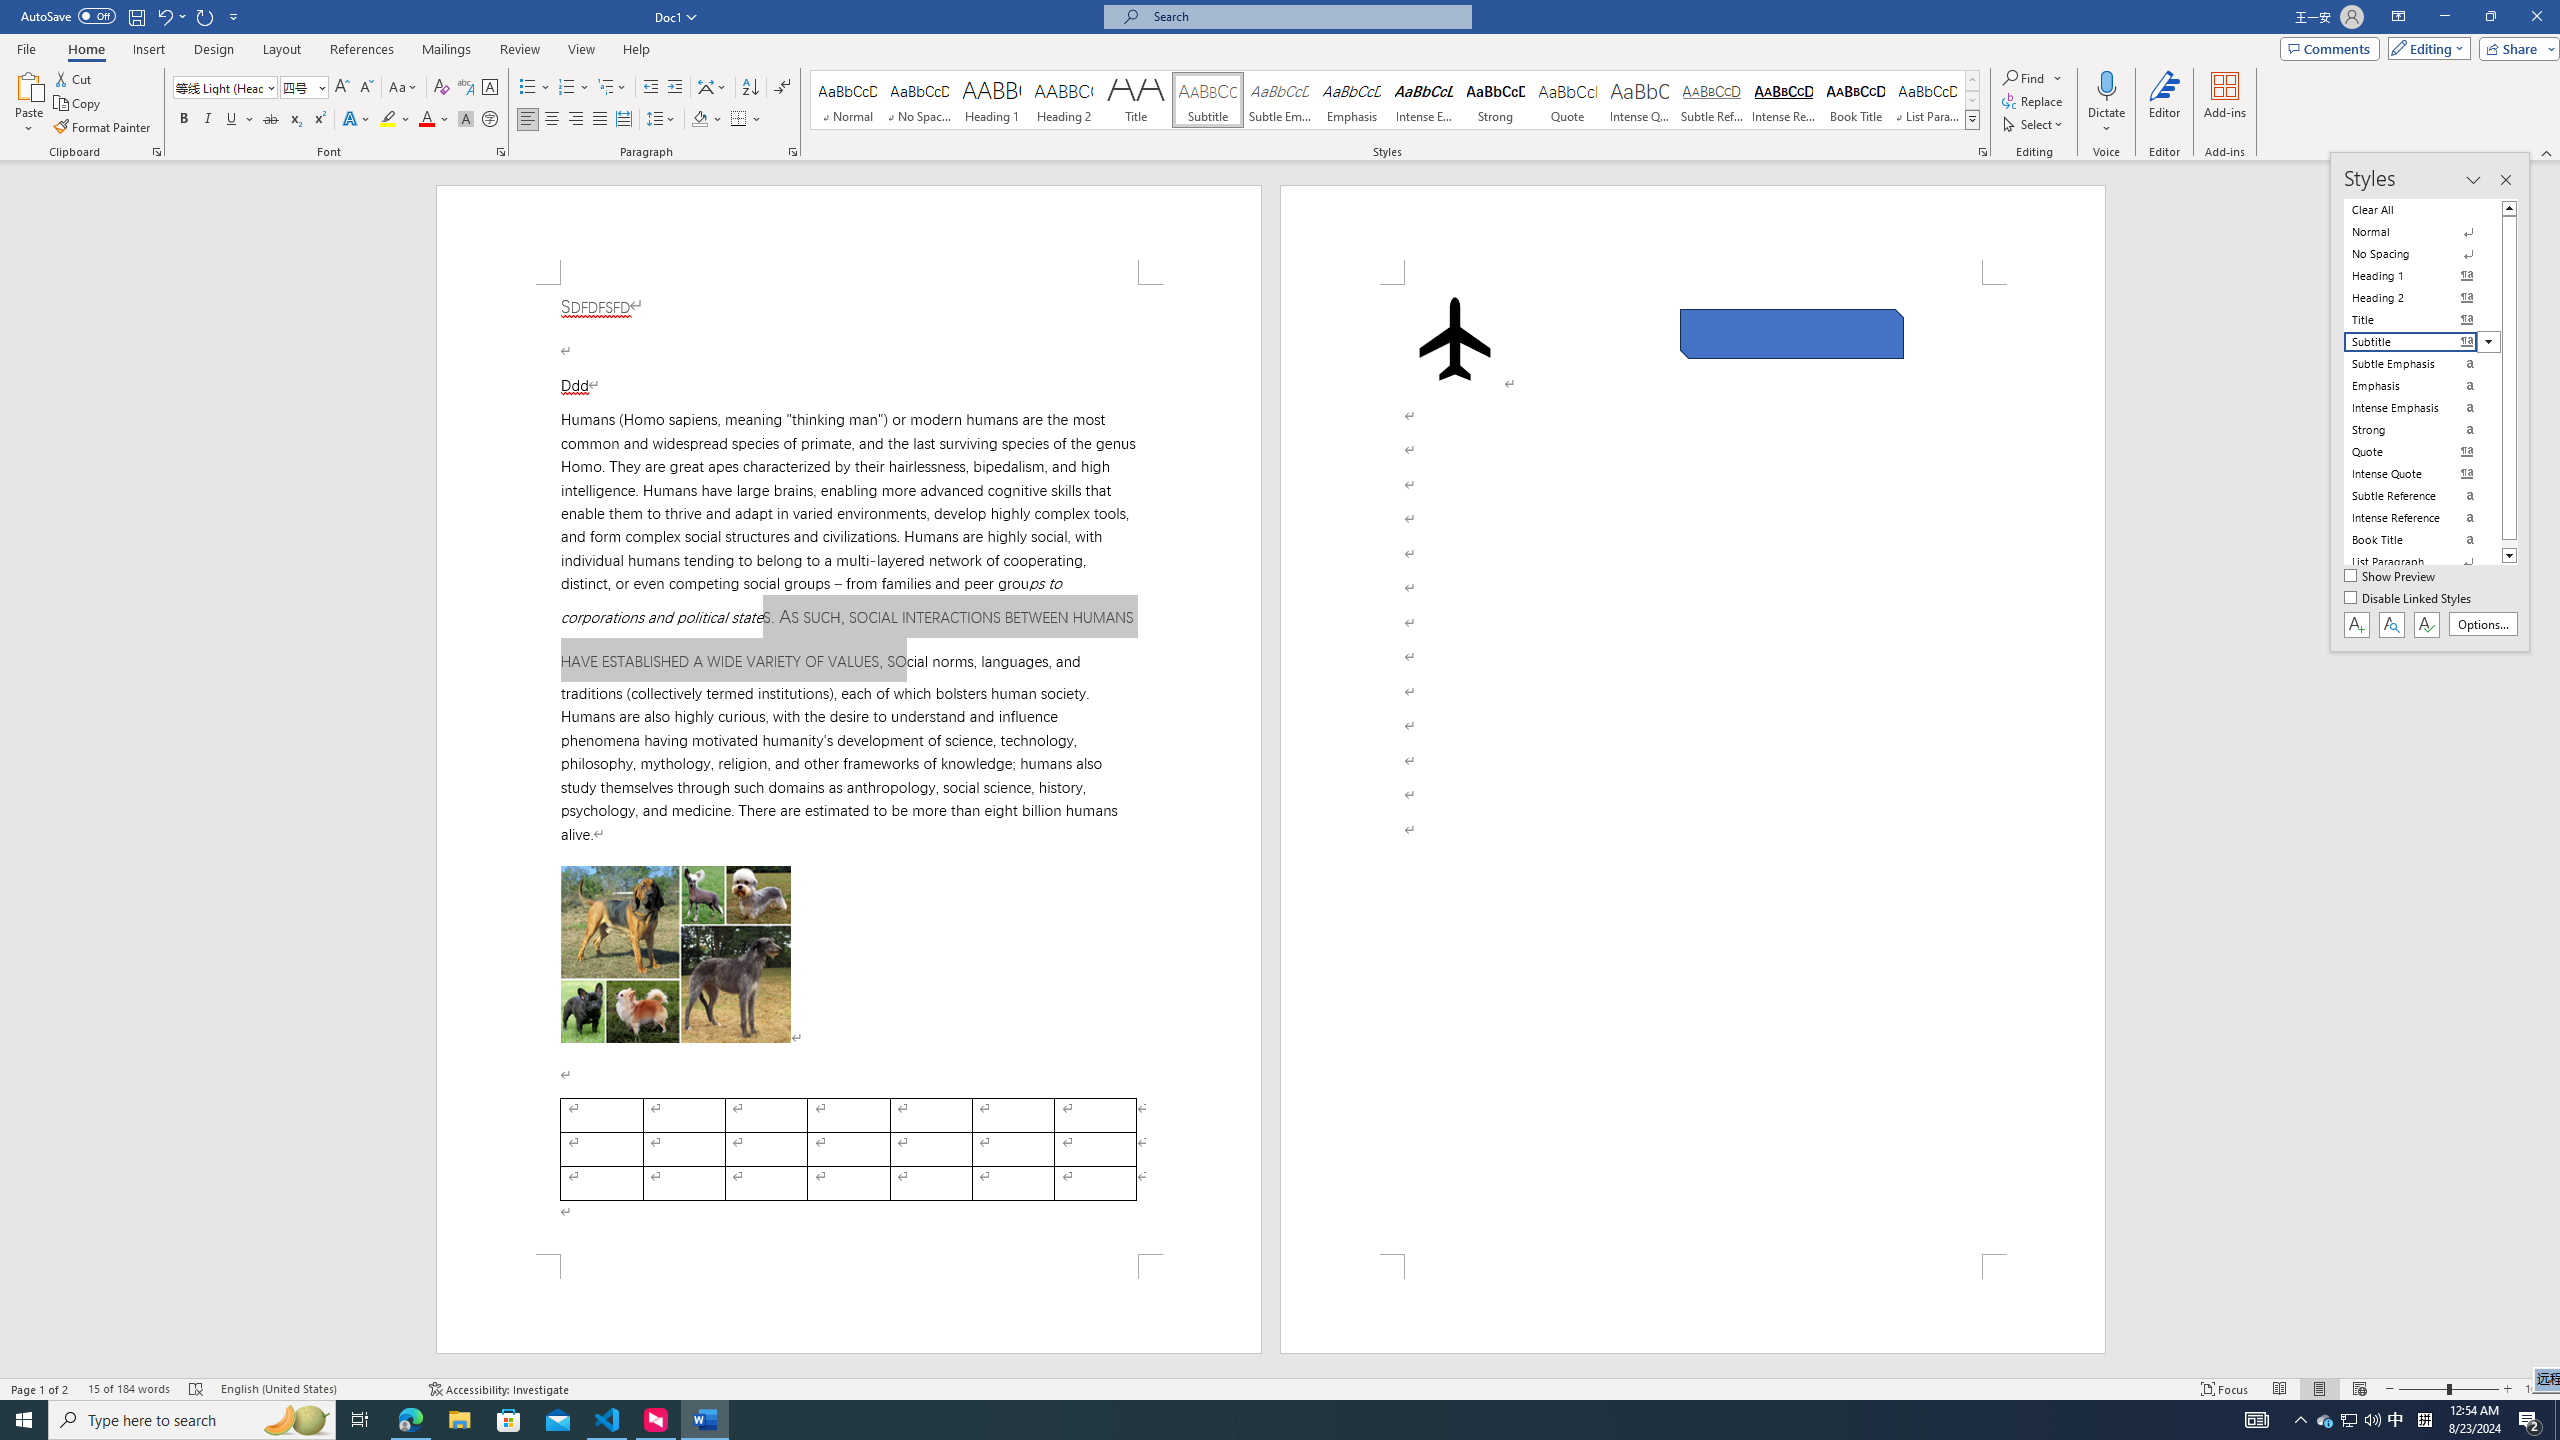 The width and height of the screenshot is (2560, 1440). I want to click on Enclose Characters..., so click(490, 120).